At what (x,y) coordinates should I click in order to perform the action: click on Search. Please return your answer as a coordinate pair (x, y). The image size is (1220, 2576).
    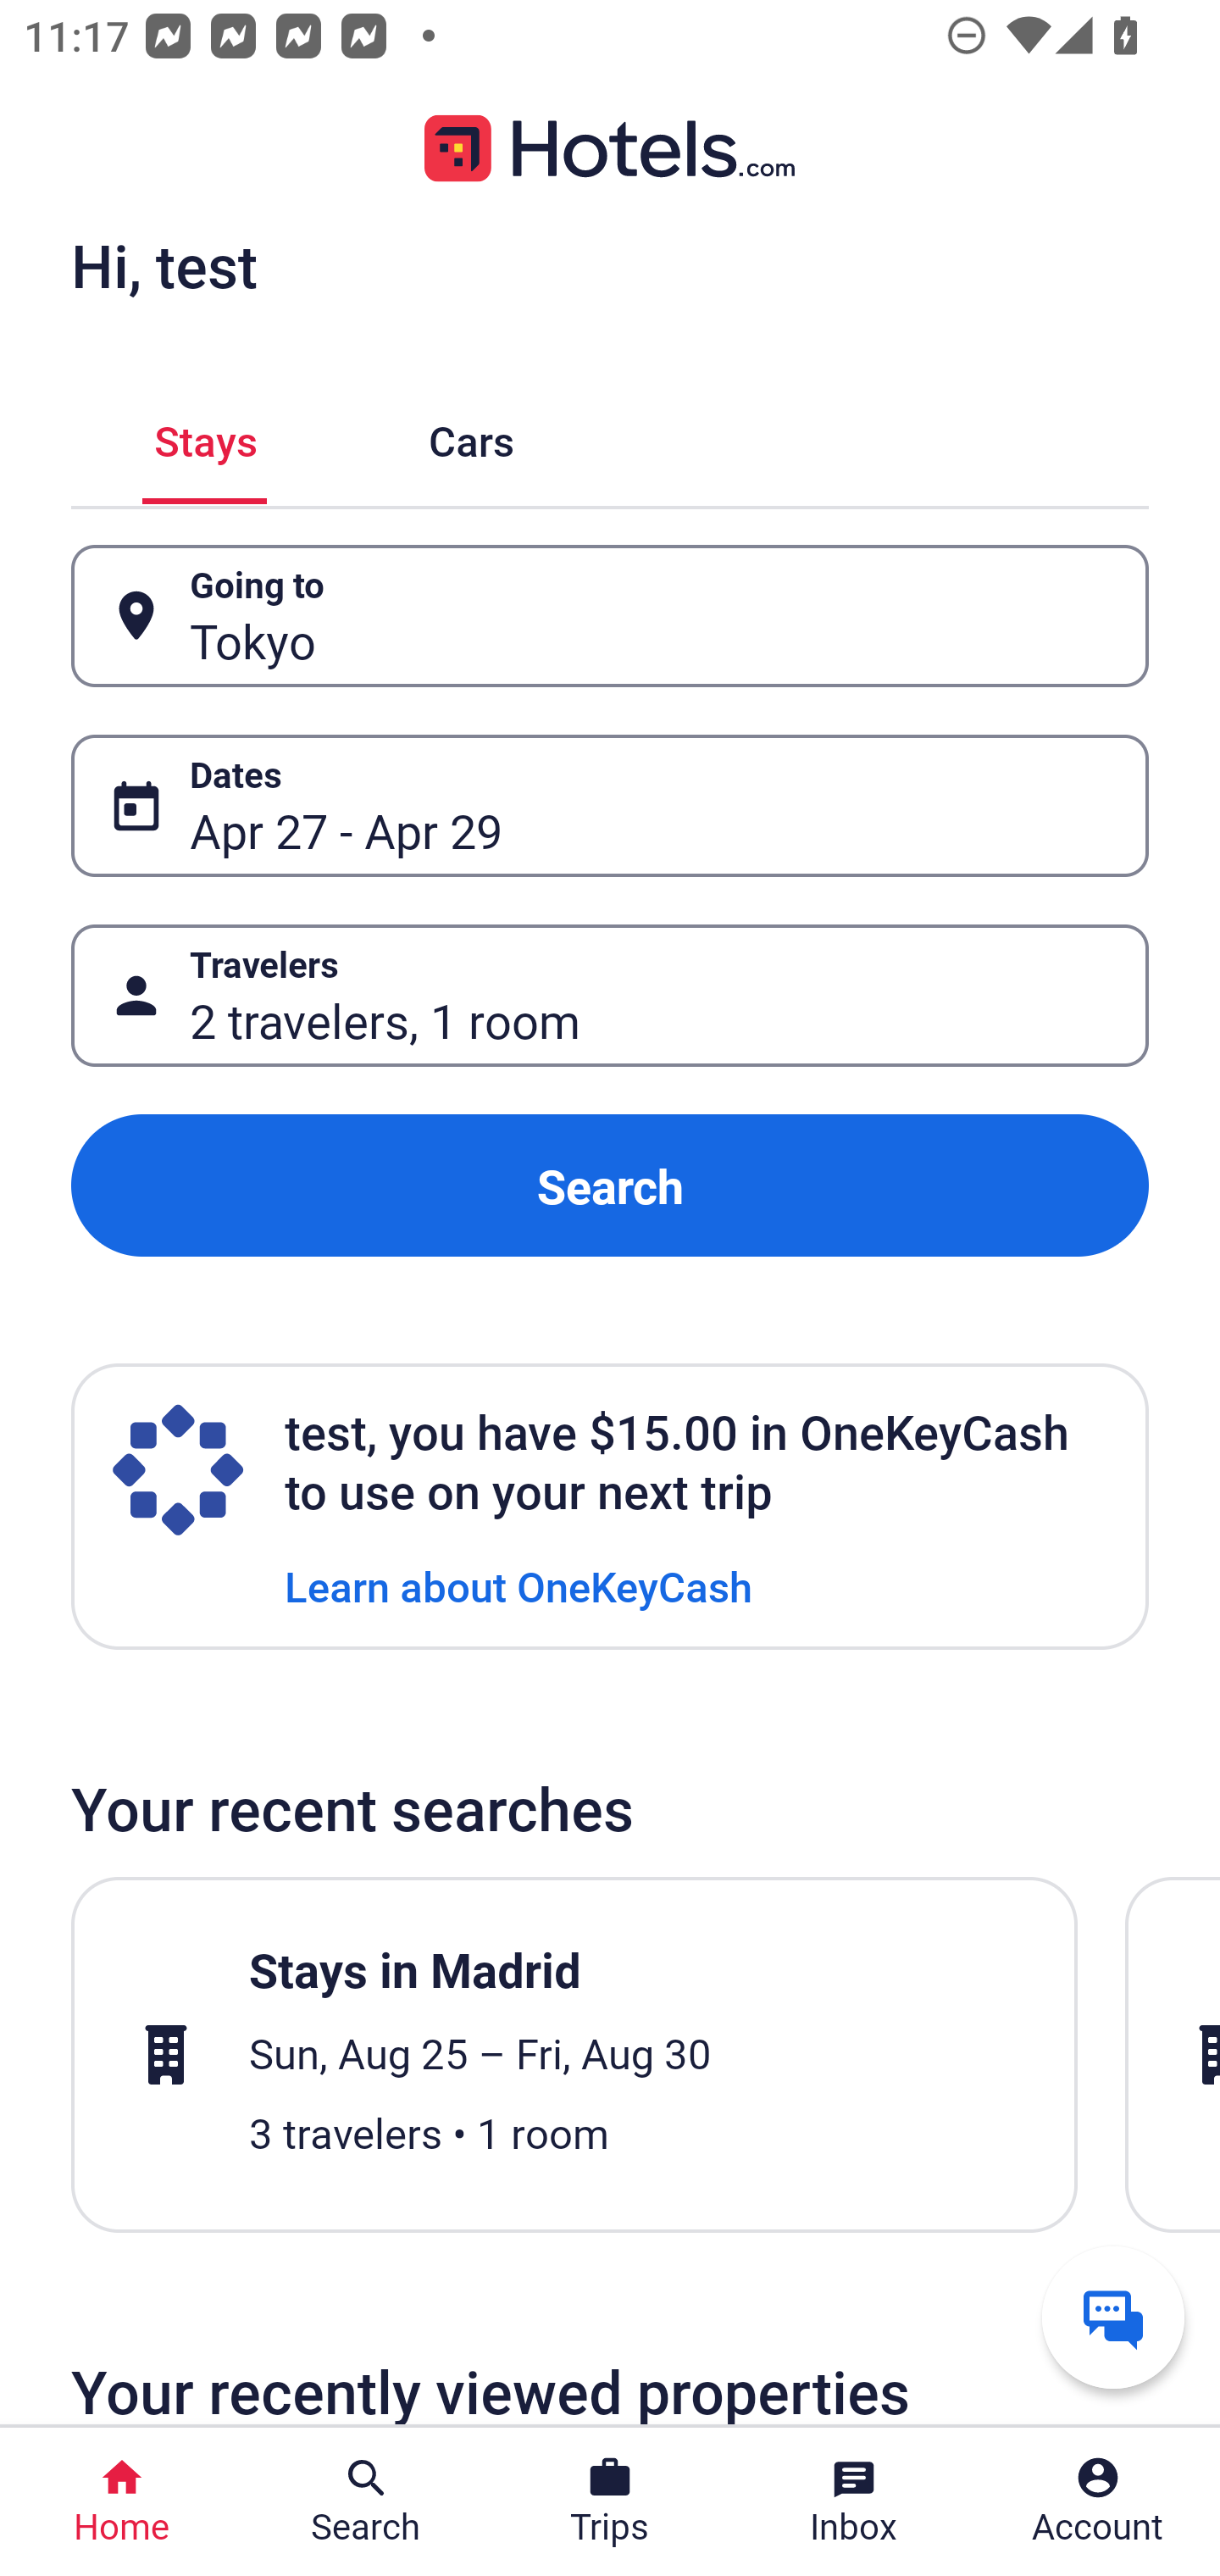
    Looking at the image, I should click on (610, 1186).